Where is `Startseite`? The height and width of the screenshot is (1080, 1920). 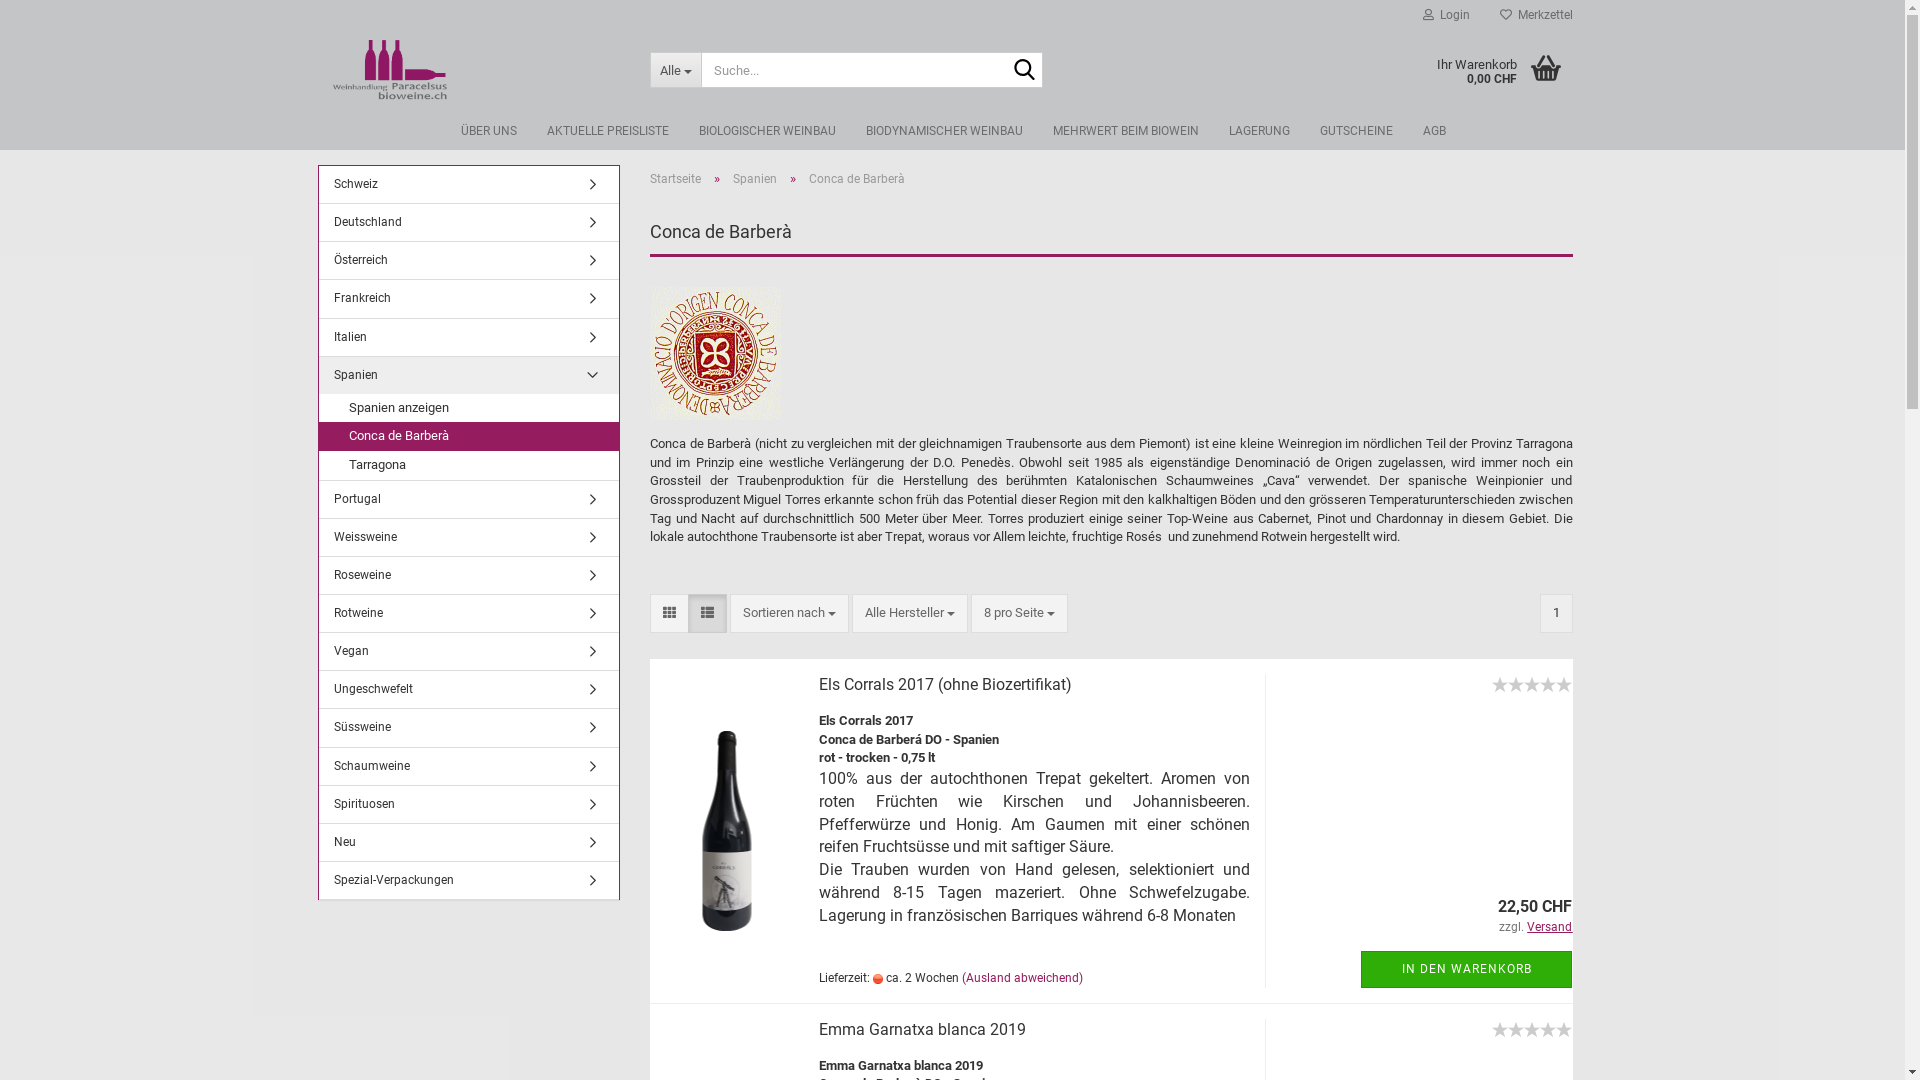 Startseite is located at coordinates (676, 179).